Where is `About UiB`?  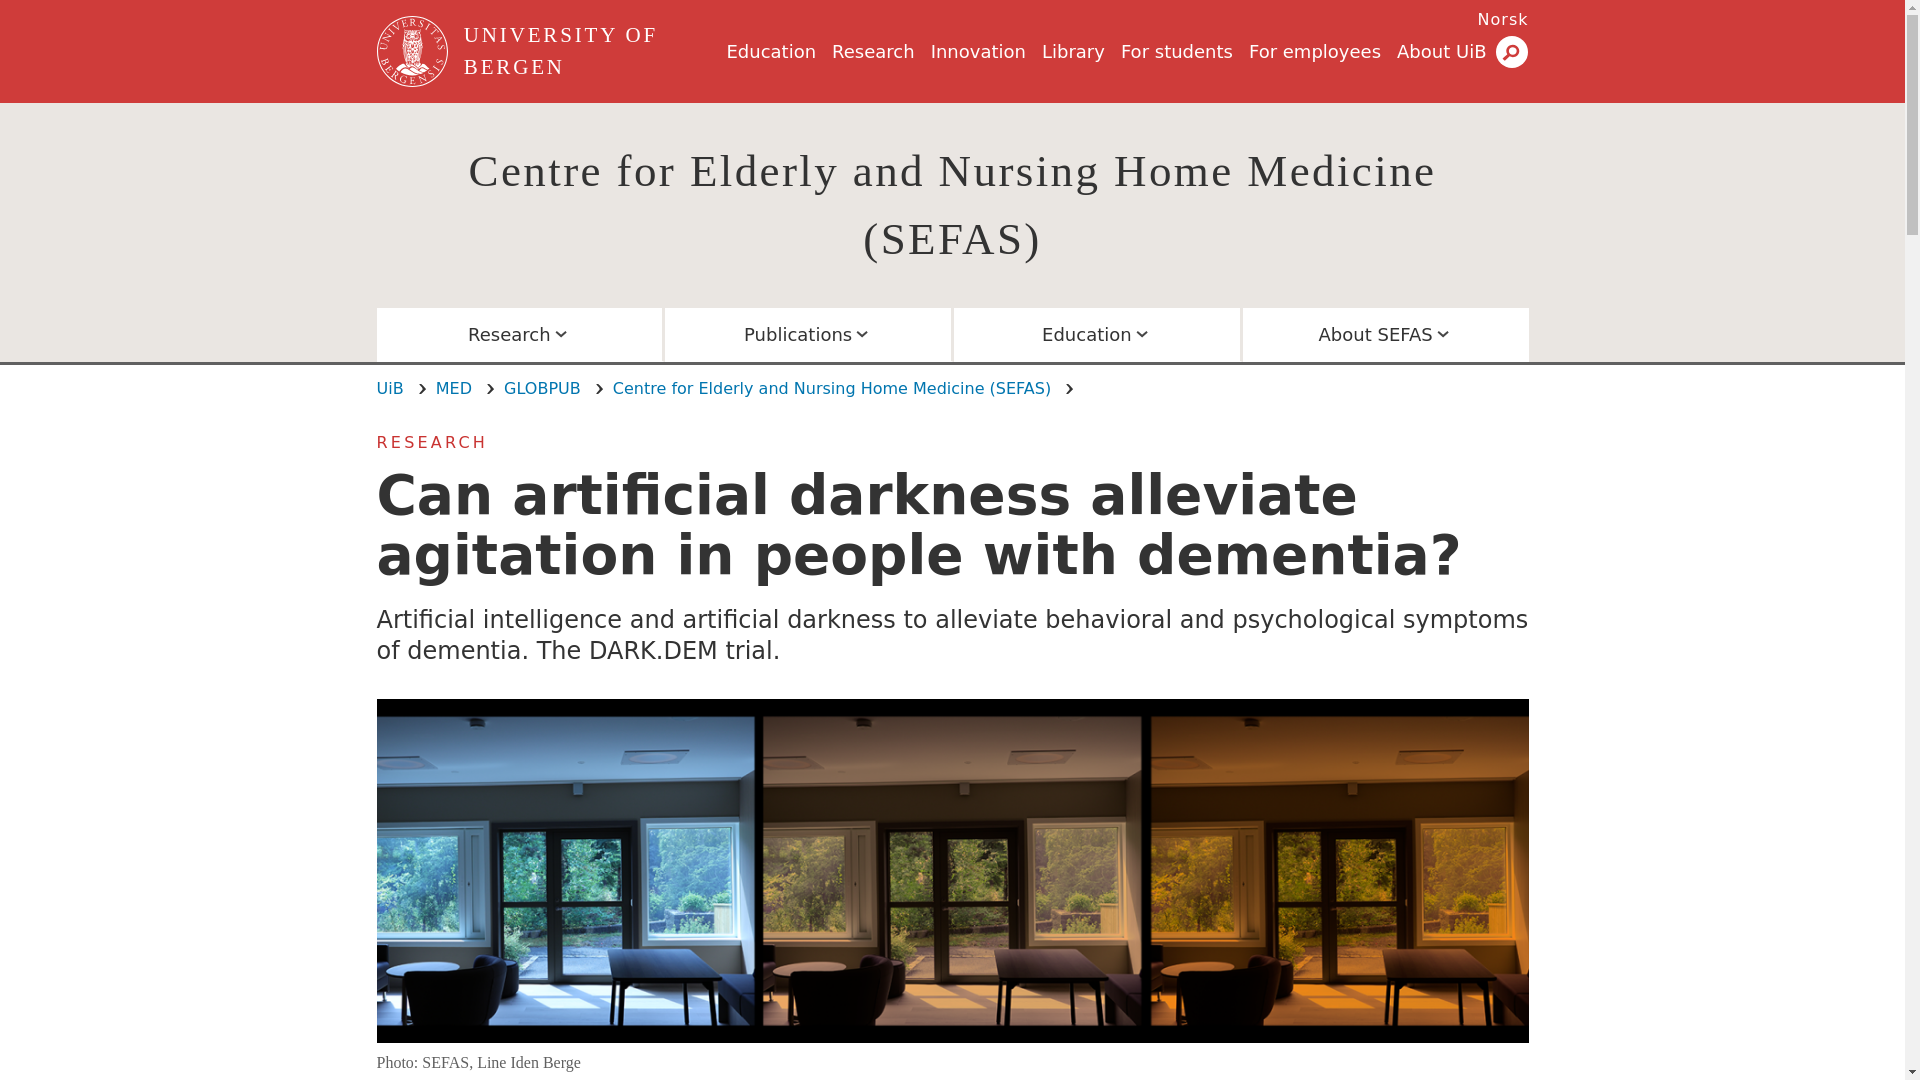 About UiB is located at coordinates (1442, 51).